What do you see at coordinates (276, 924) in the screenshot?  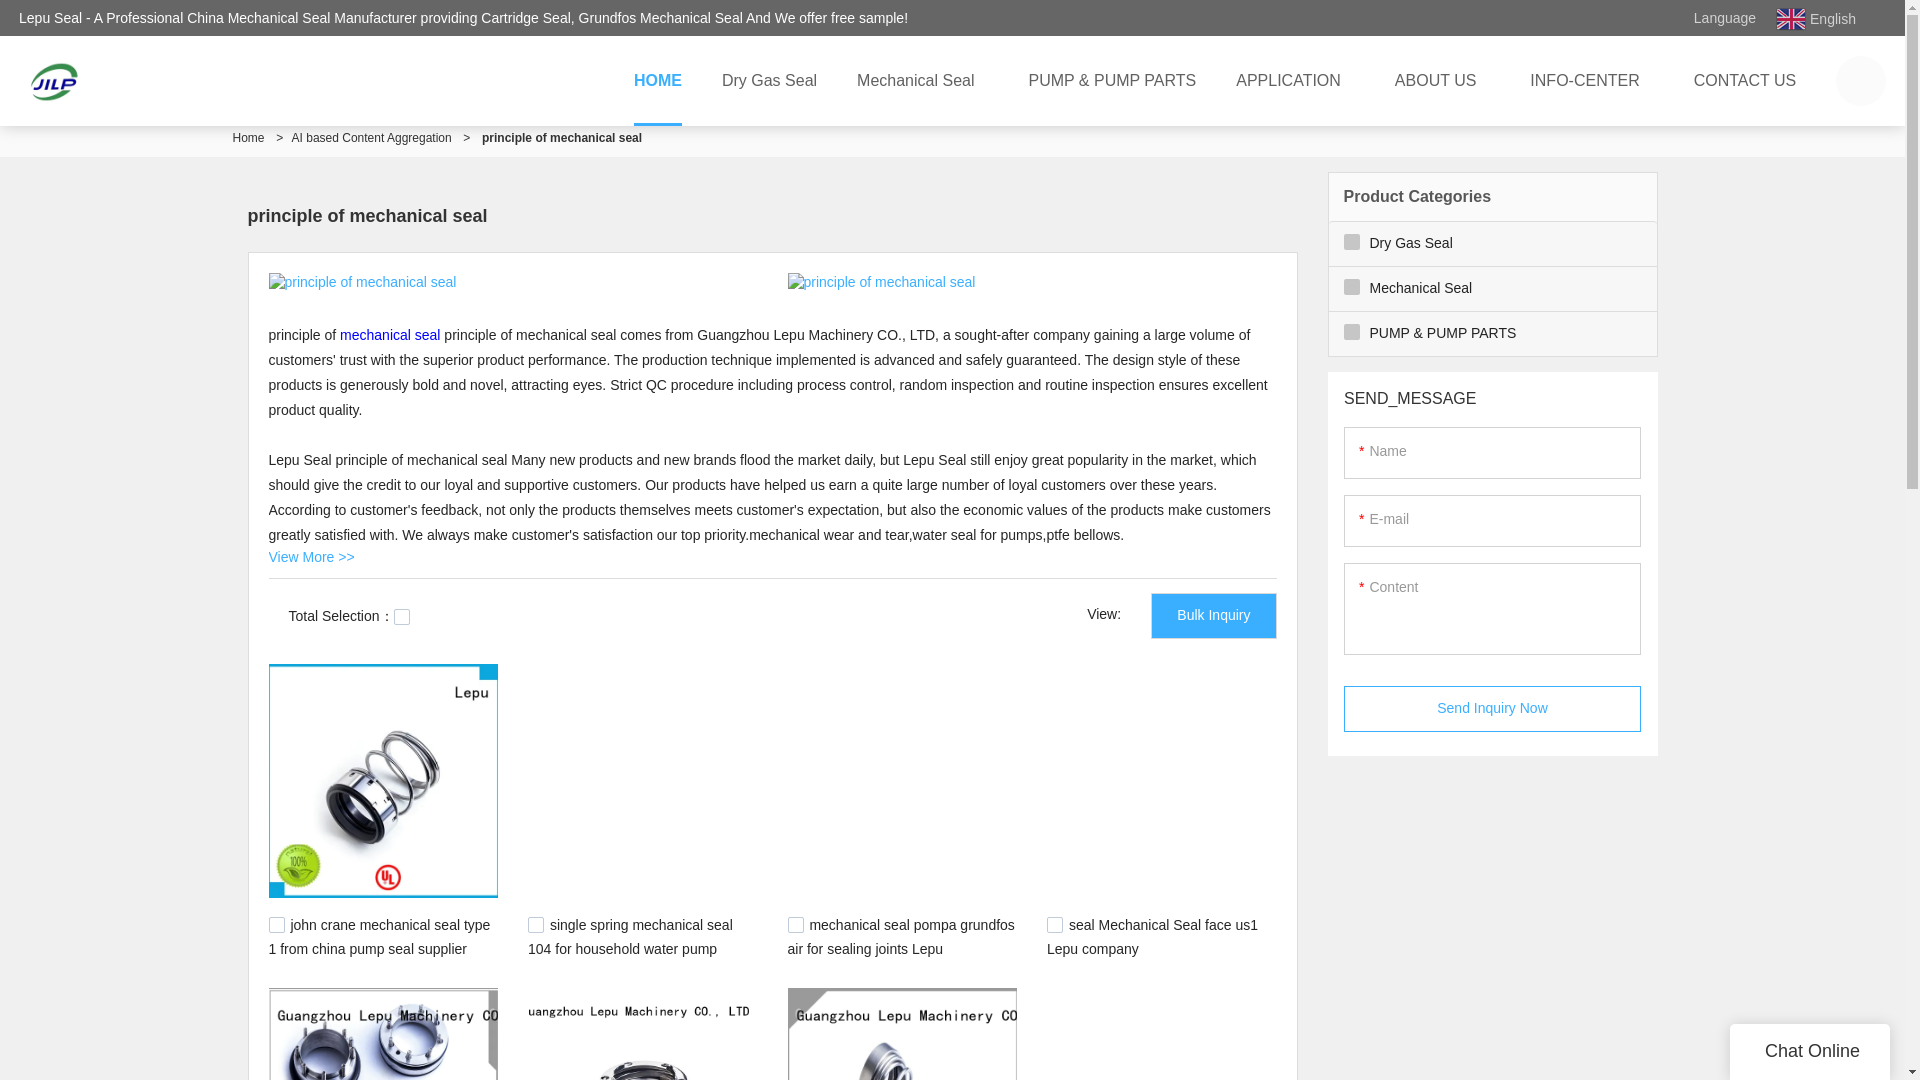 I see `1027` at bounding box center [276, 924].